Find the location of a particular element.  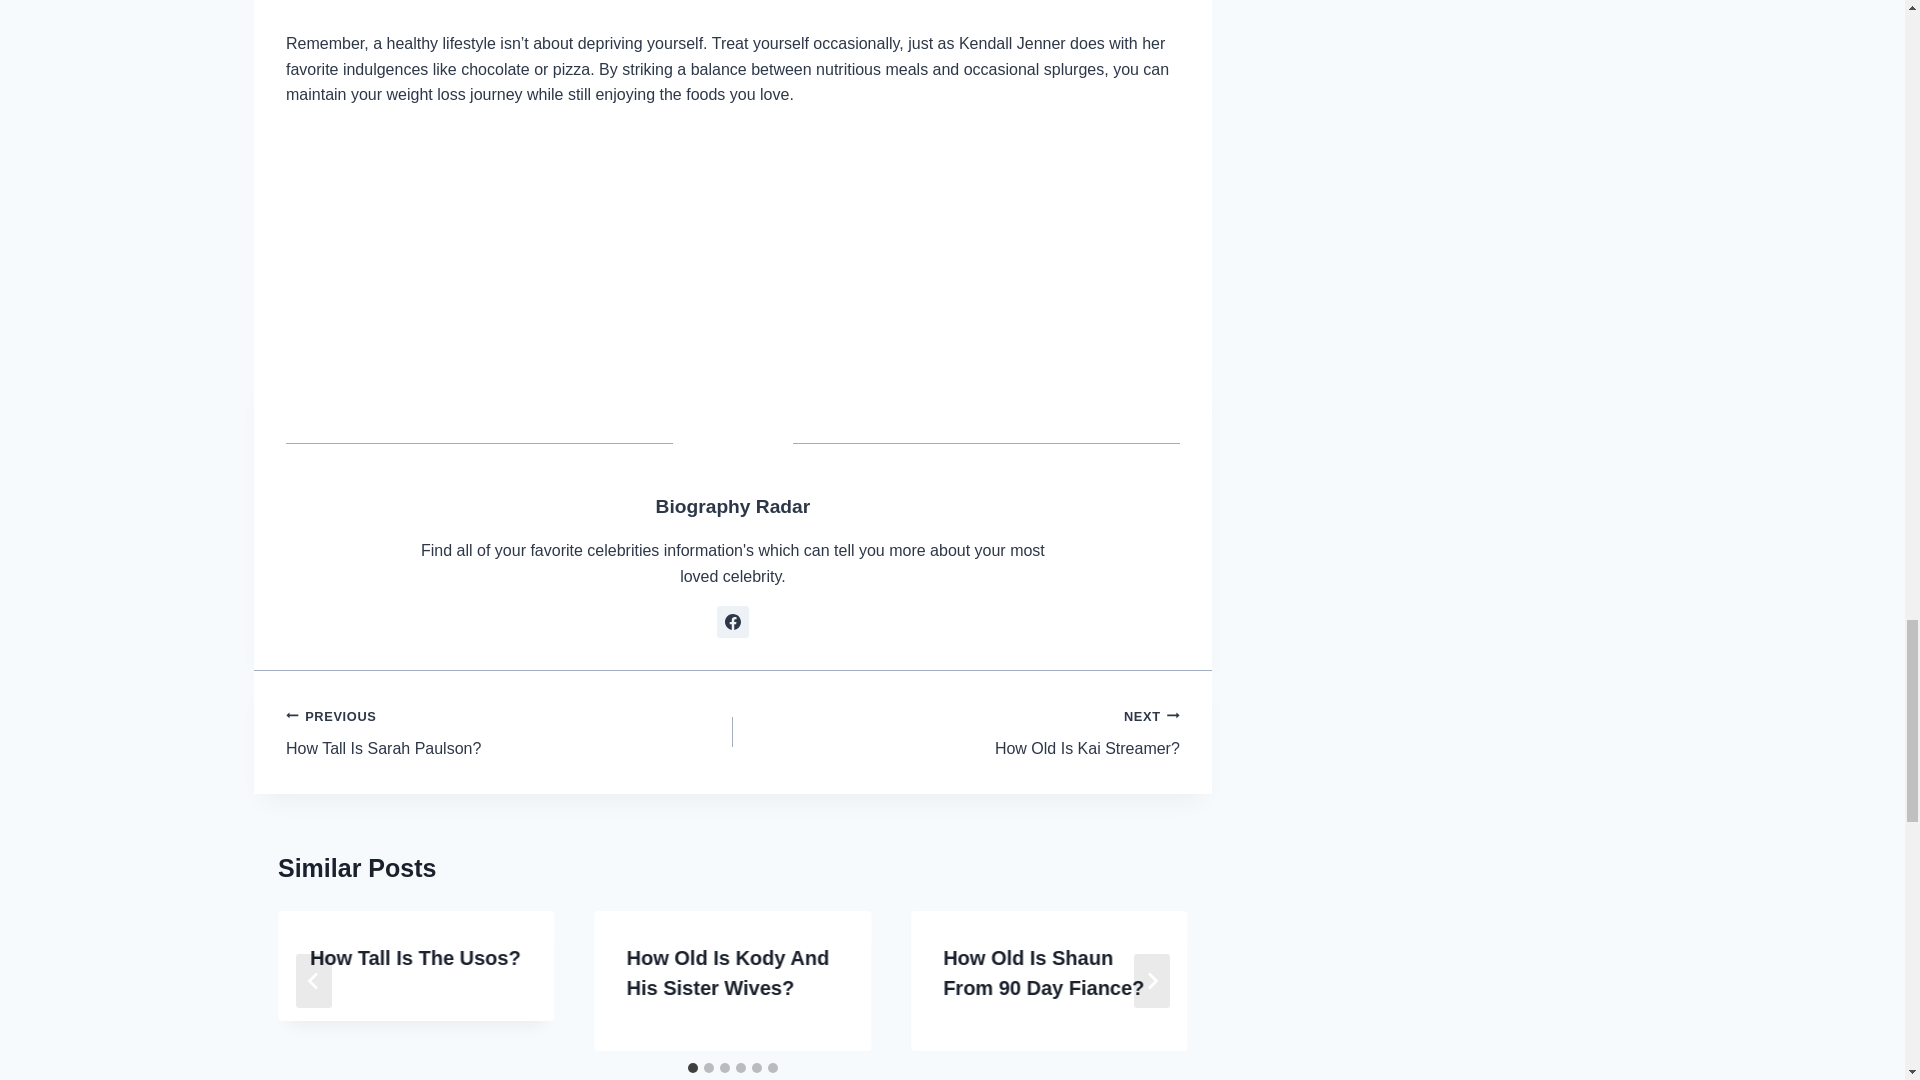

How Old Is Kody And His Sister Wives? is located at coordinates (956, 732).